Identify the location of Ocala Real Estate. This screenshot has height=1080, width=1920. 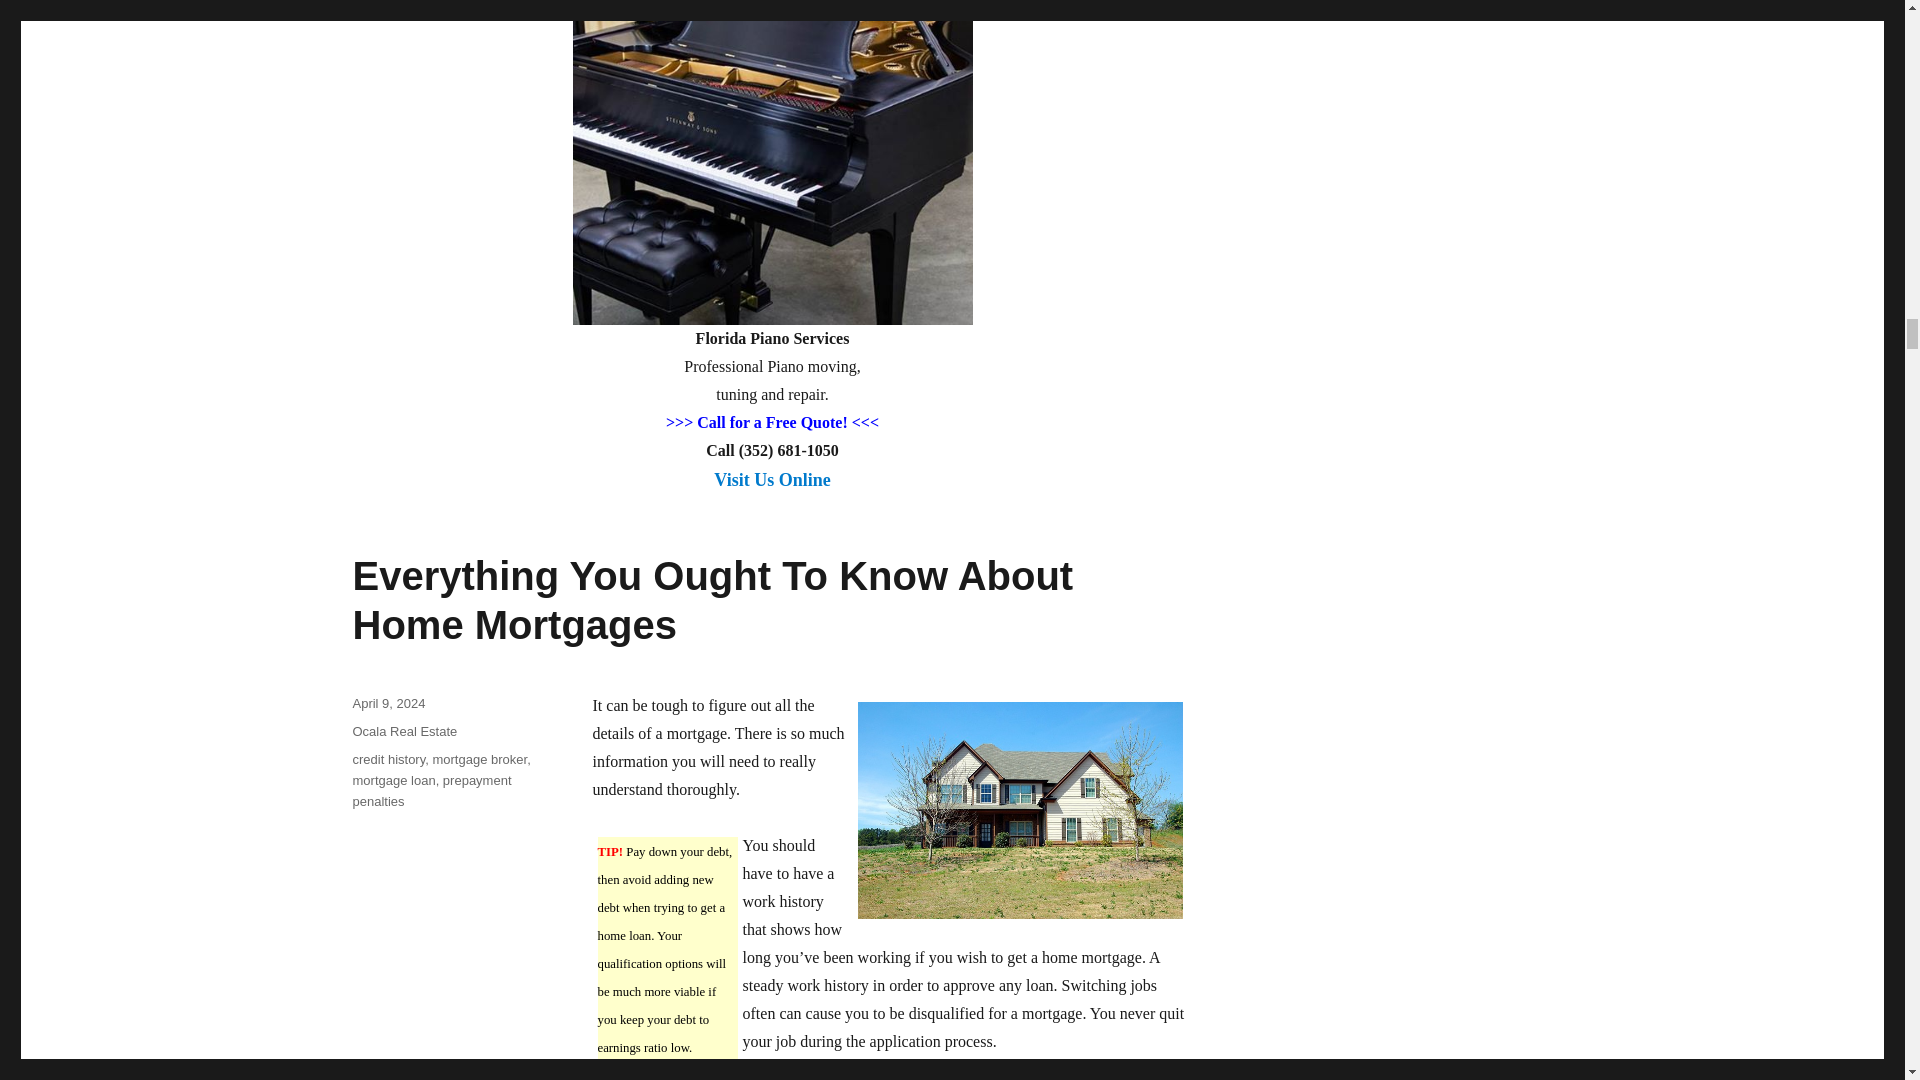
(404, 730).